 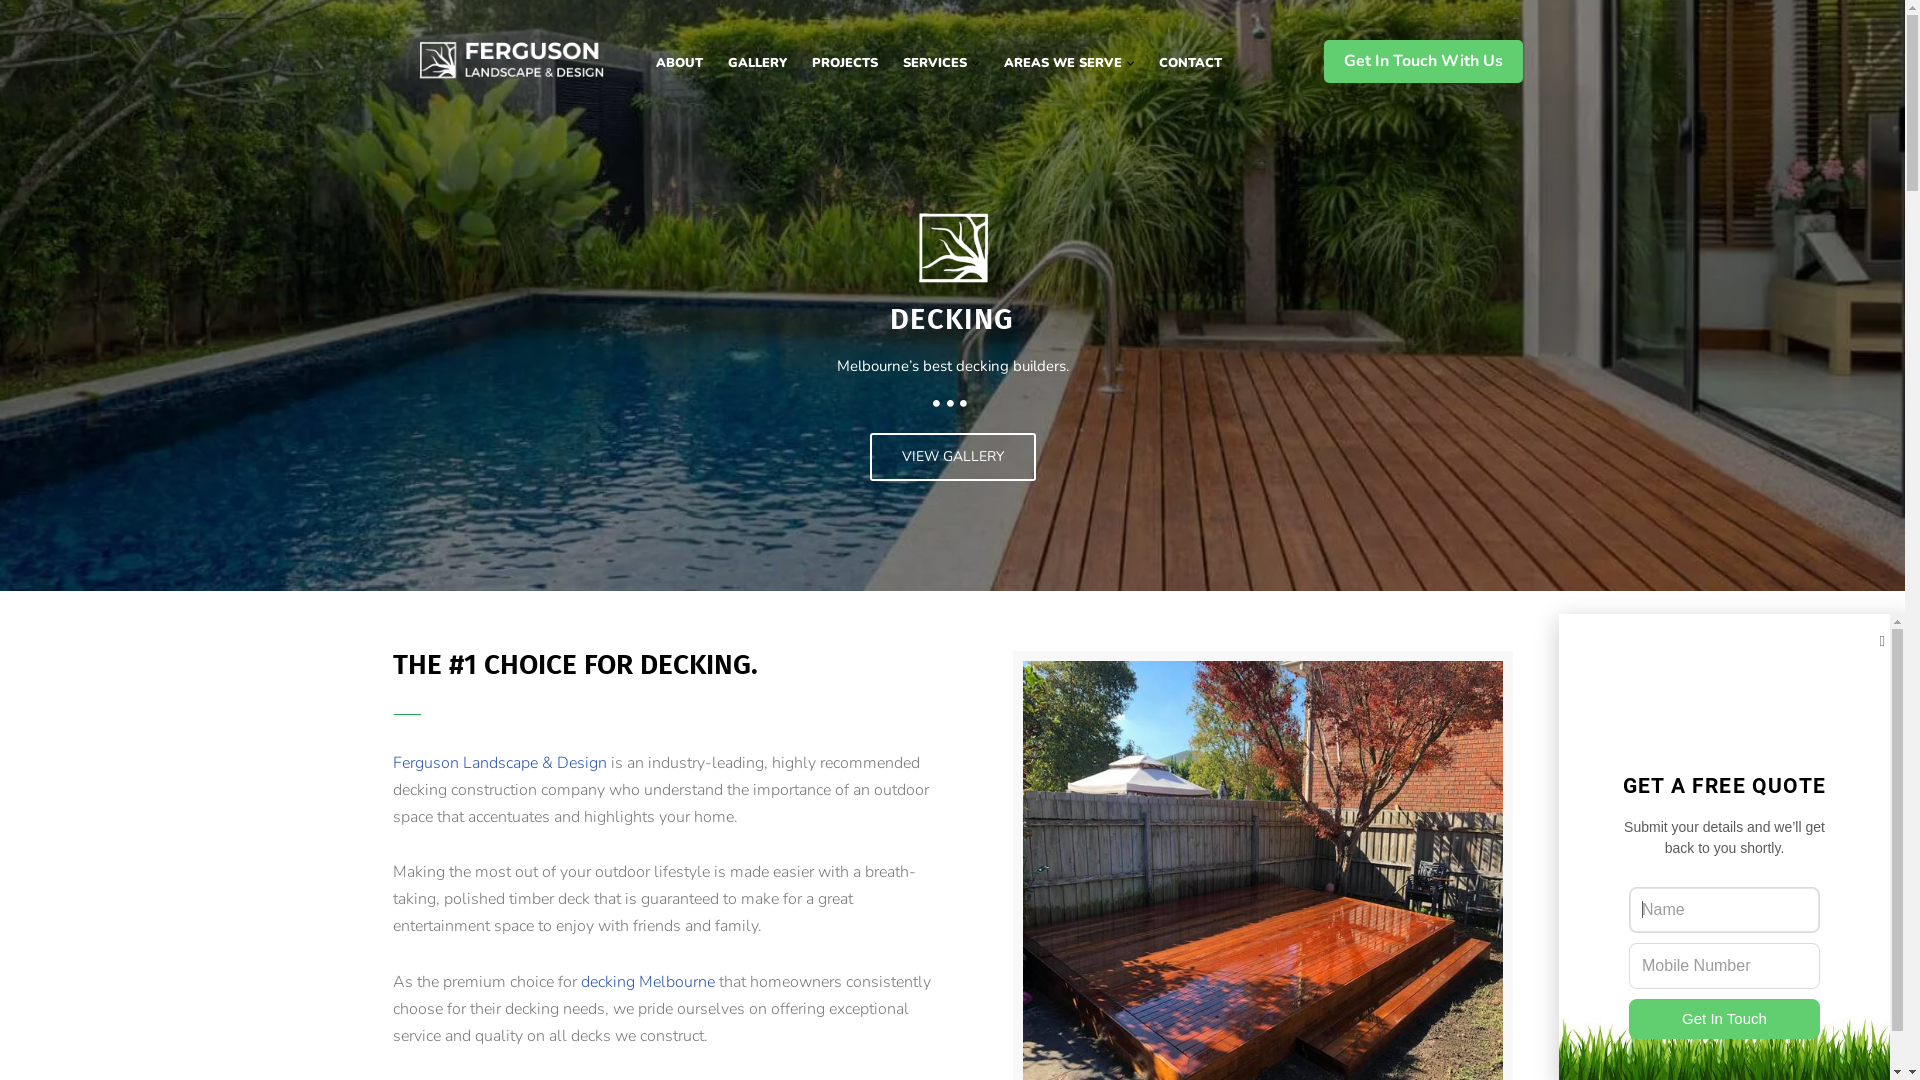 I want to click on PROJECTS, so click(x=845, y=63).